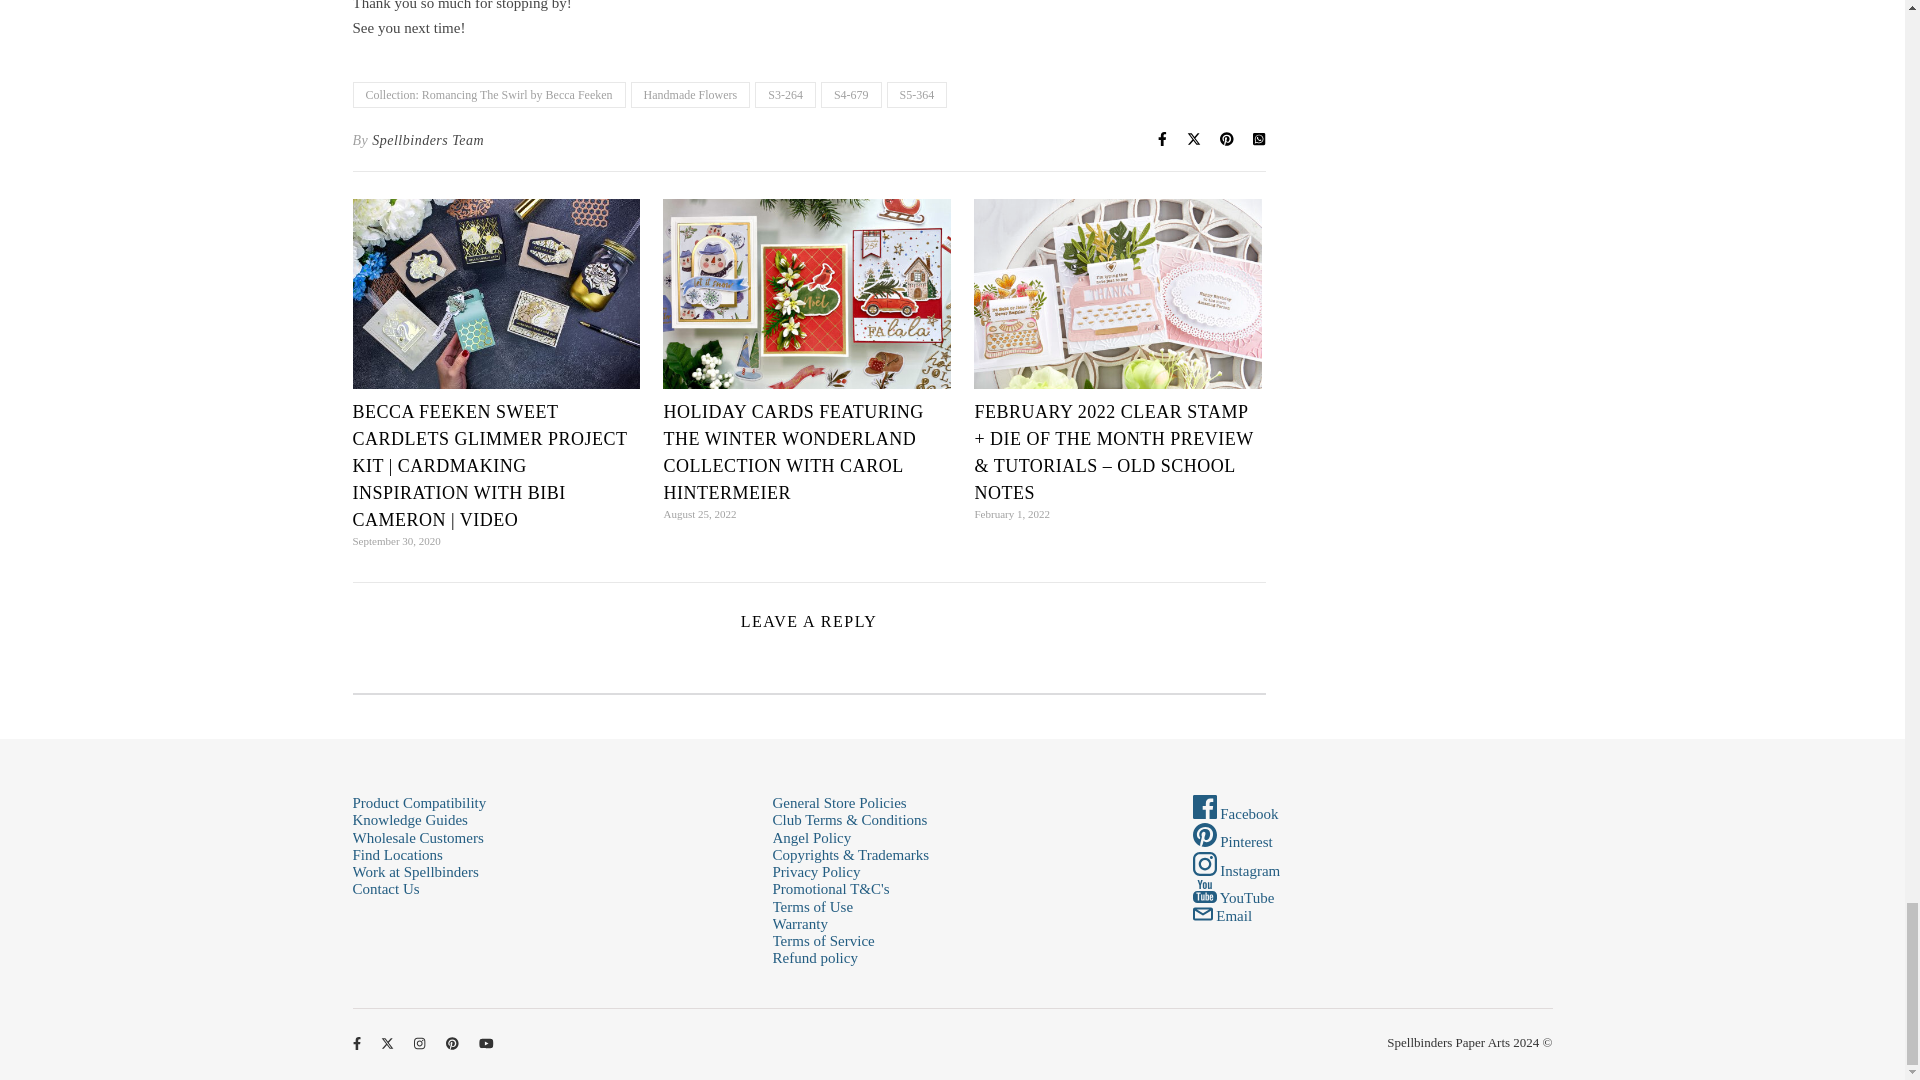 The height and width of the screenshot is (1080, 1920). Describe the element at coordinates (428, 140) in the screenshot. I see `Posts by Spellbinders Team` at that location.